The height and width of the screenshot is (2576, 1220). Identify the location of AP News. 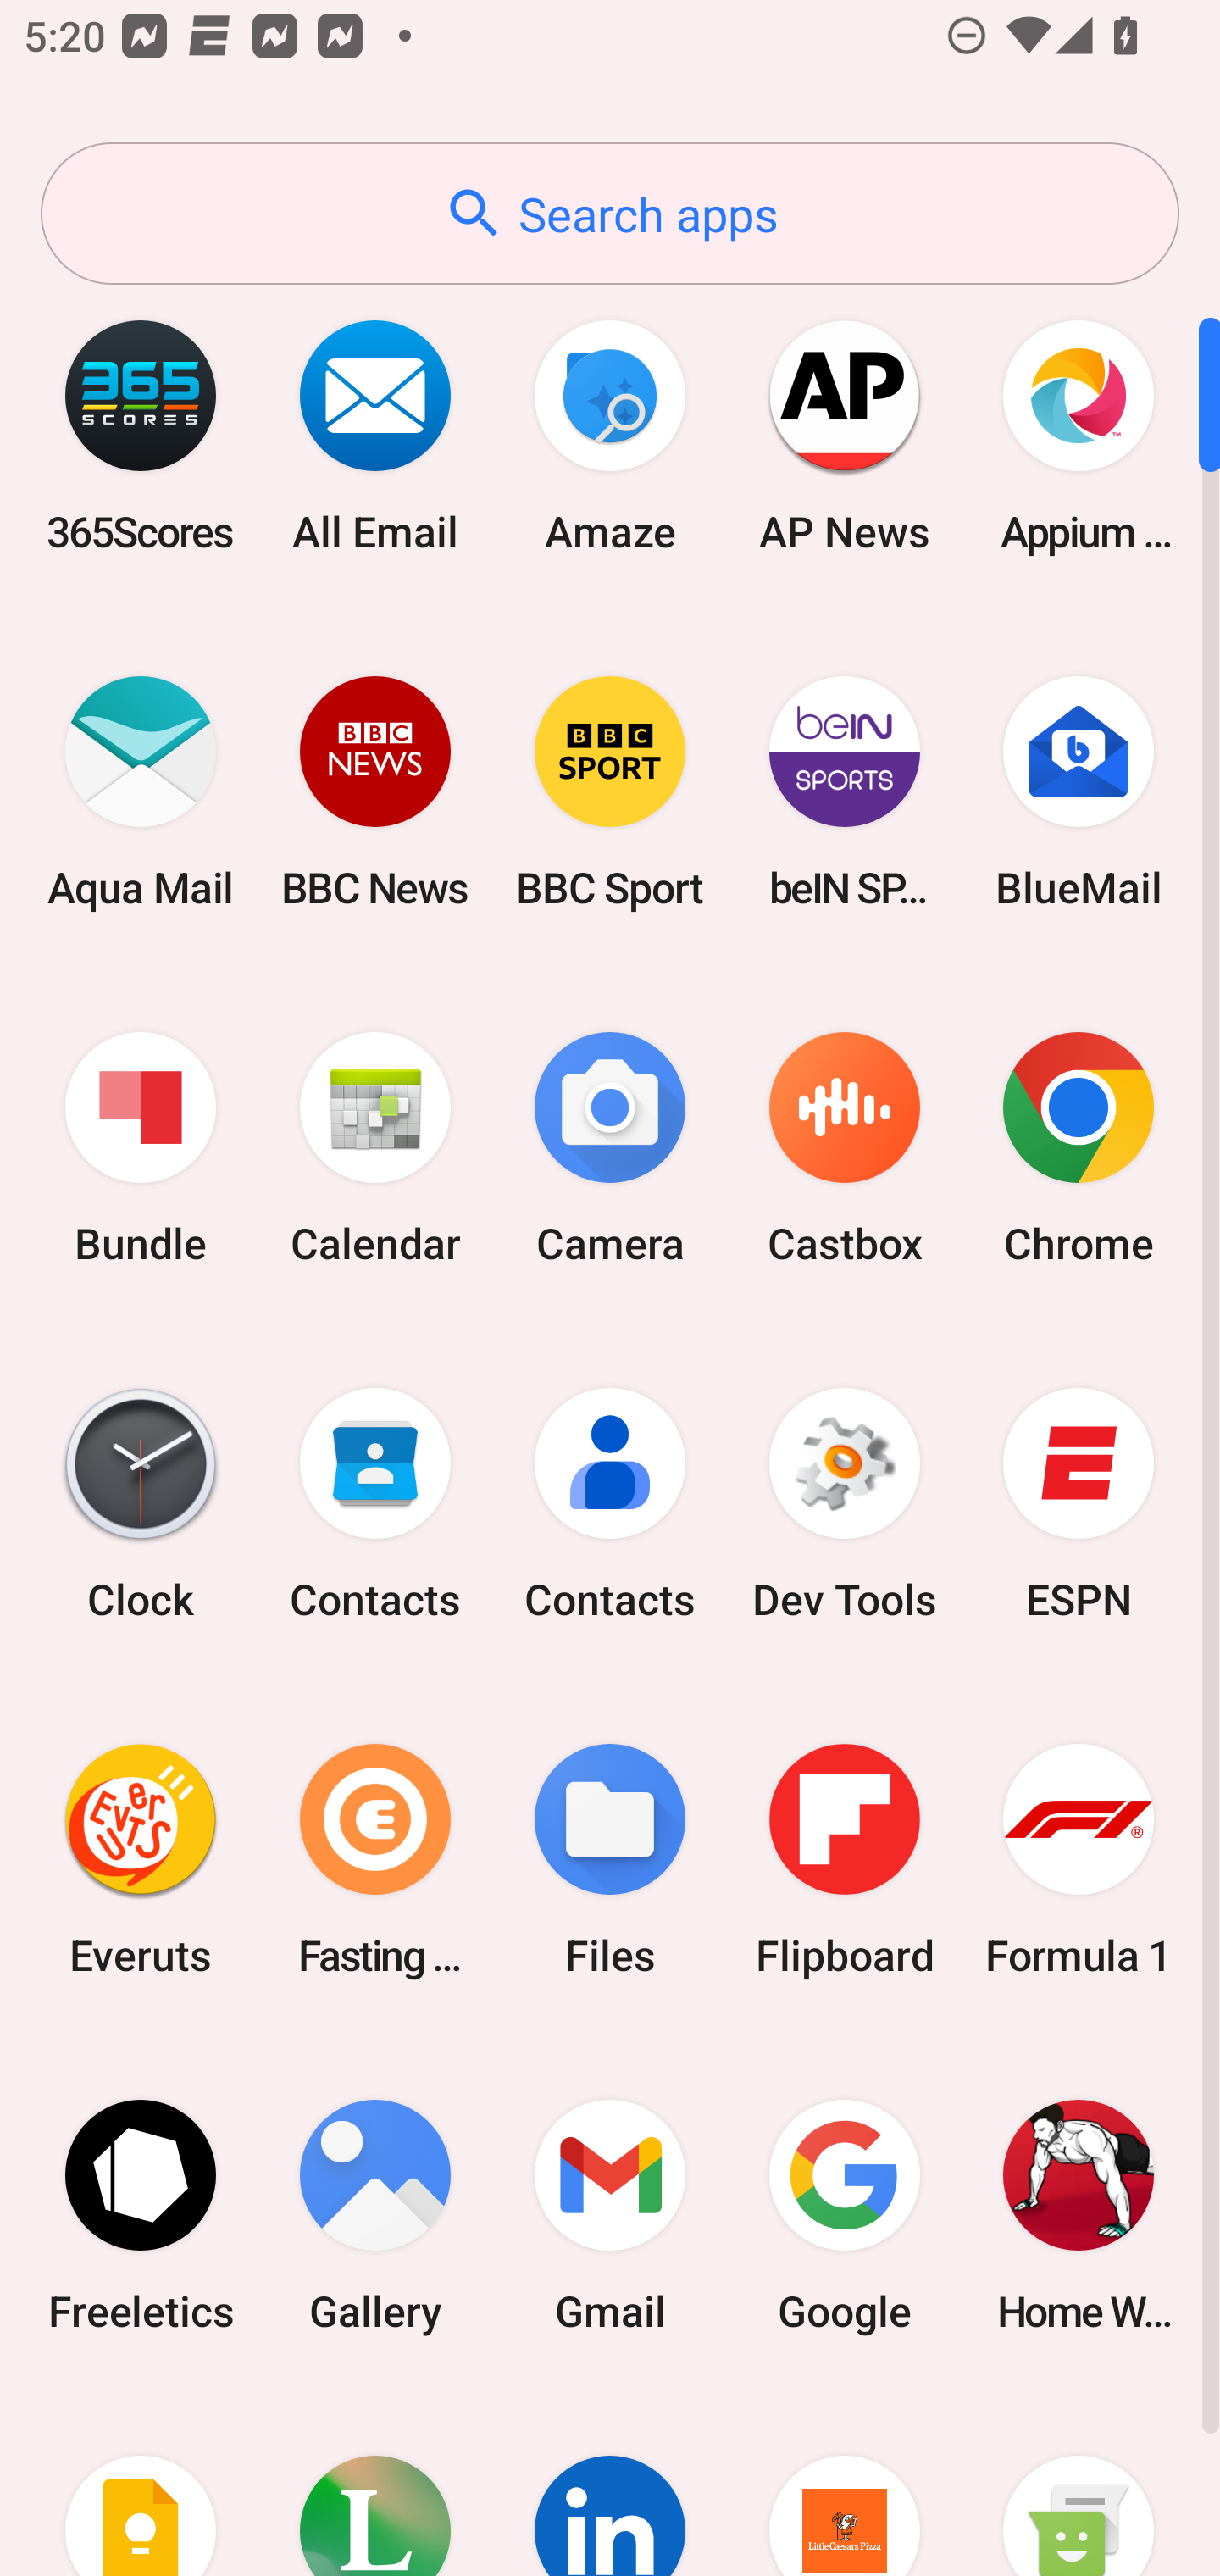
(844, 436).